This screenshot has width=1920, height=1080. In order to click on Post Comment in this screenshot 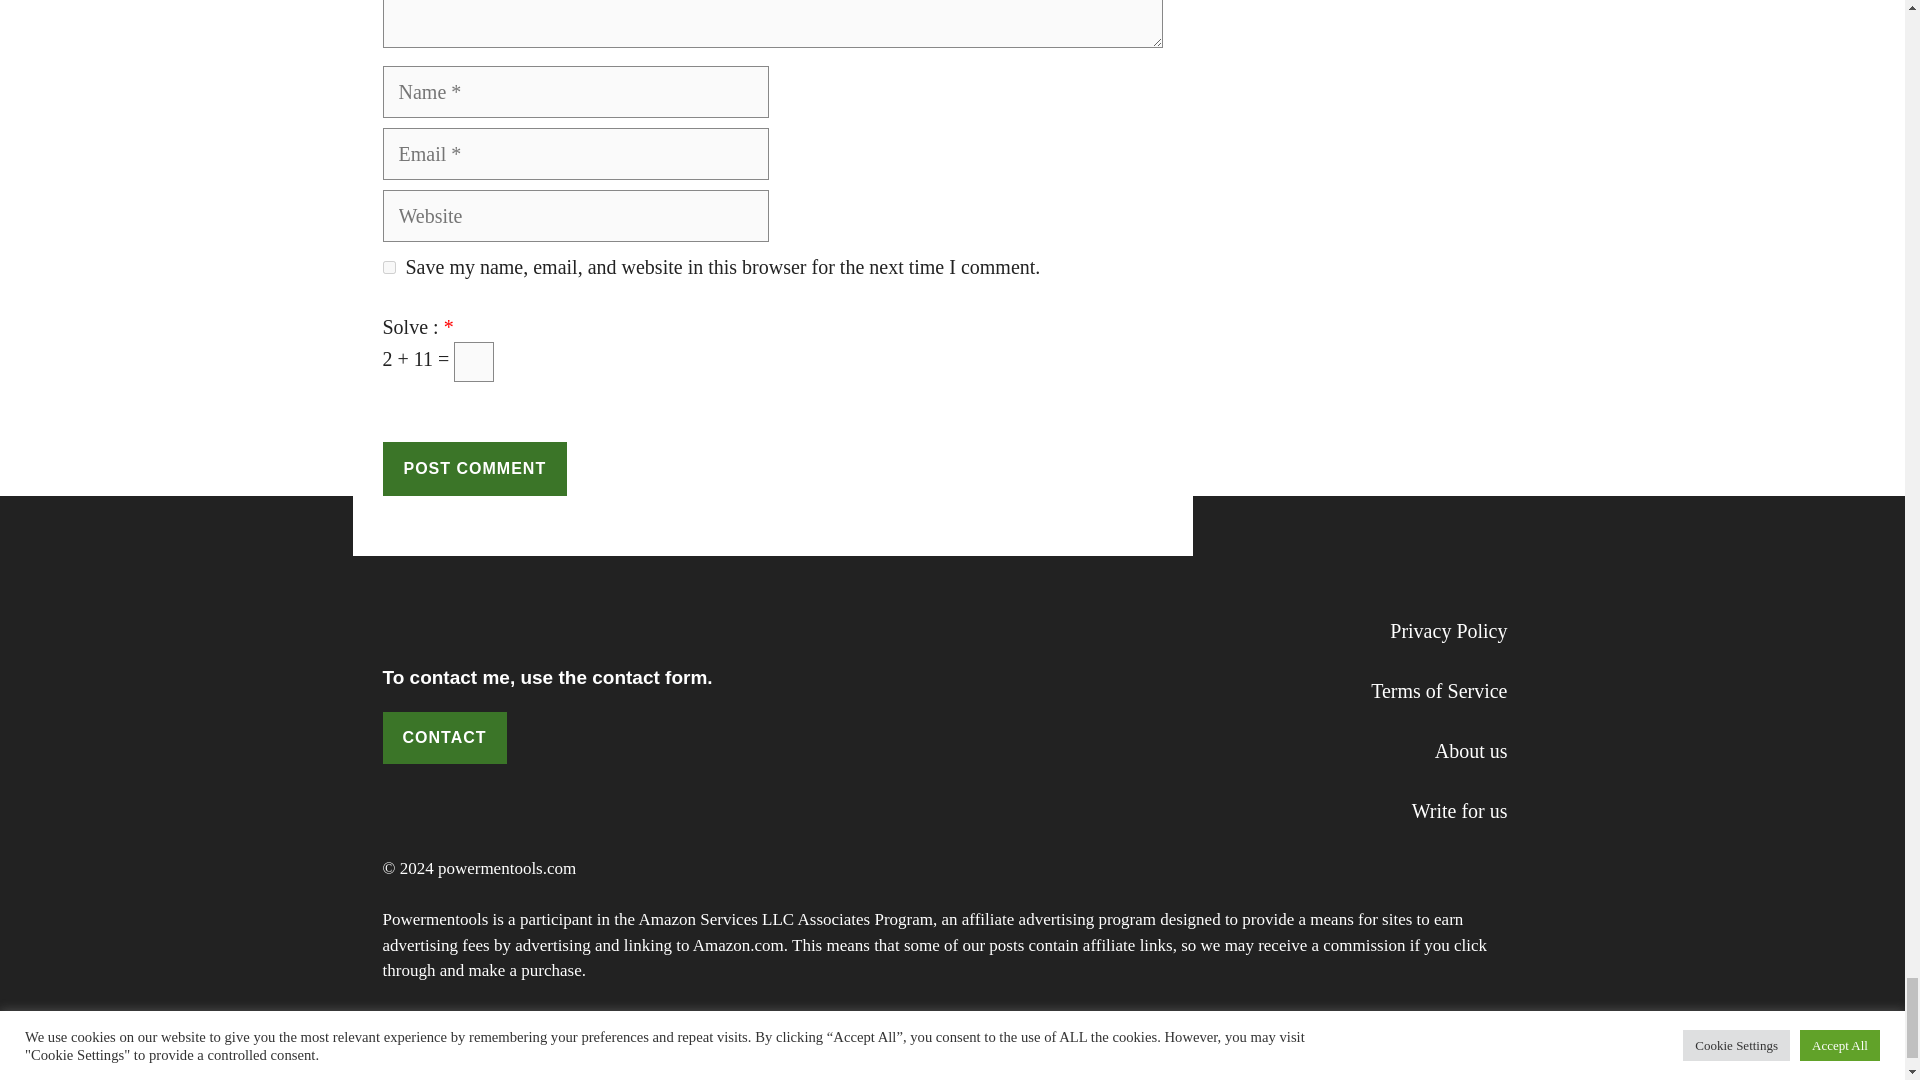, I will do `click(474, 468)`.